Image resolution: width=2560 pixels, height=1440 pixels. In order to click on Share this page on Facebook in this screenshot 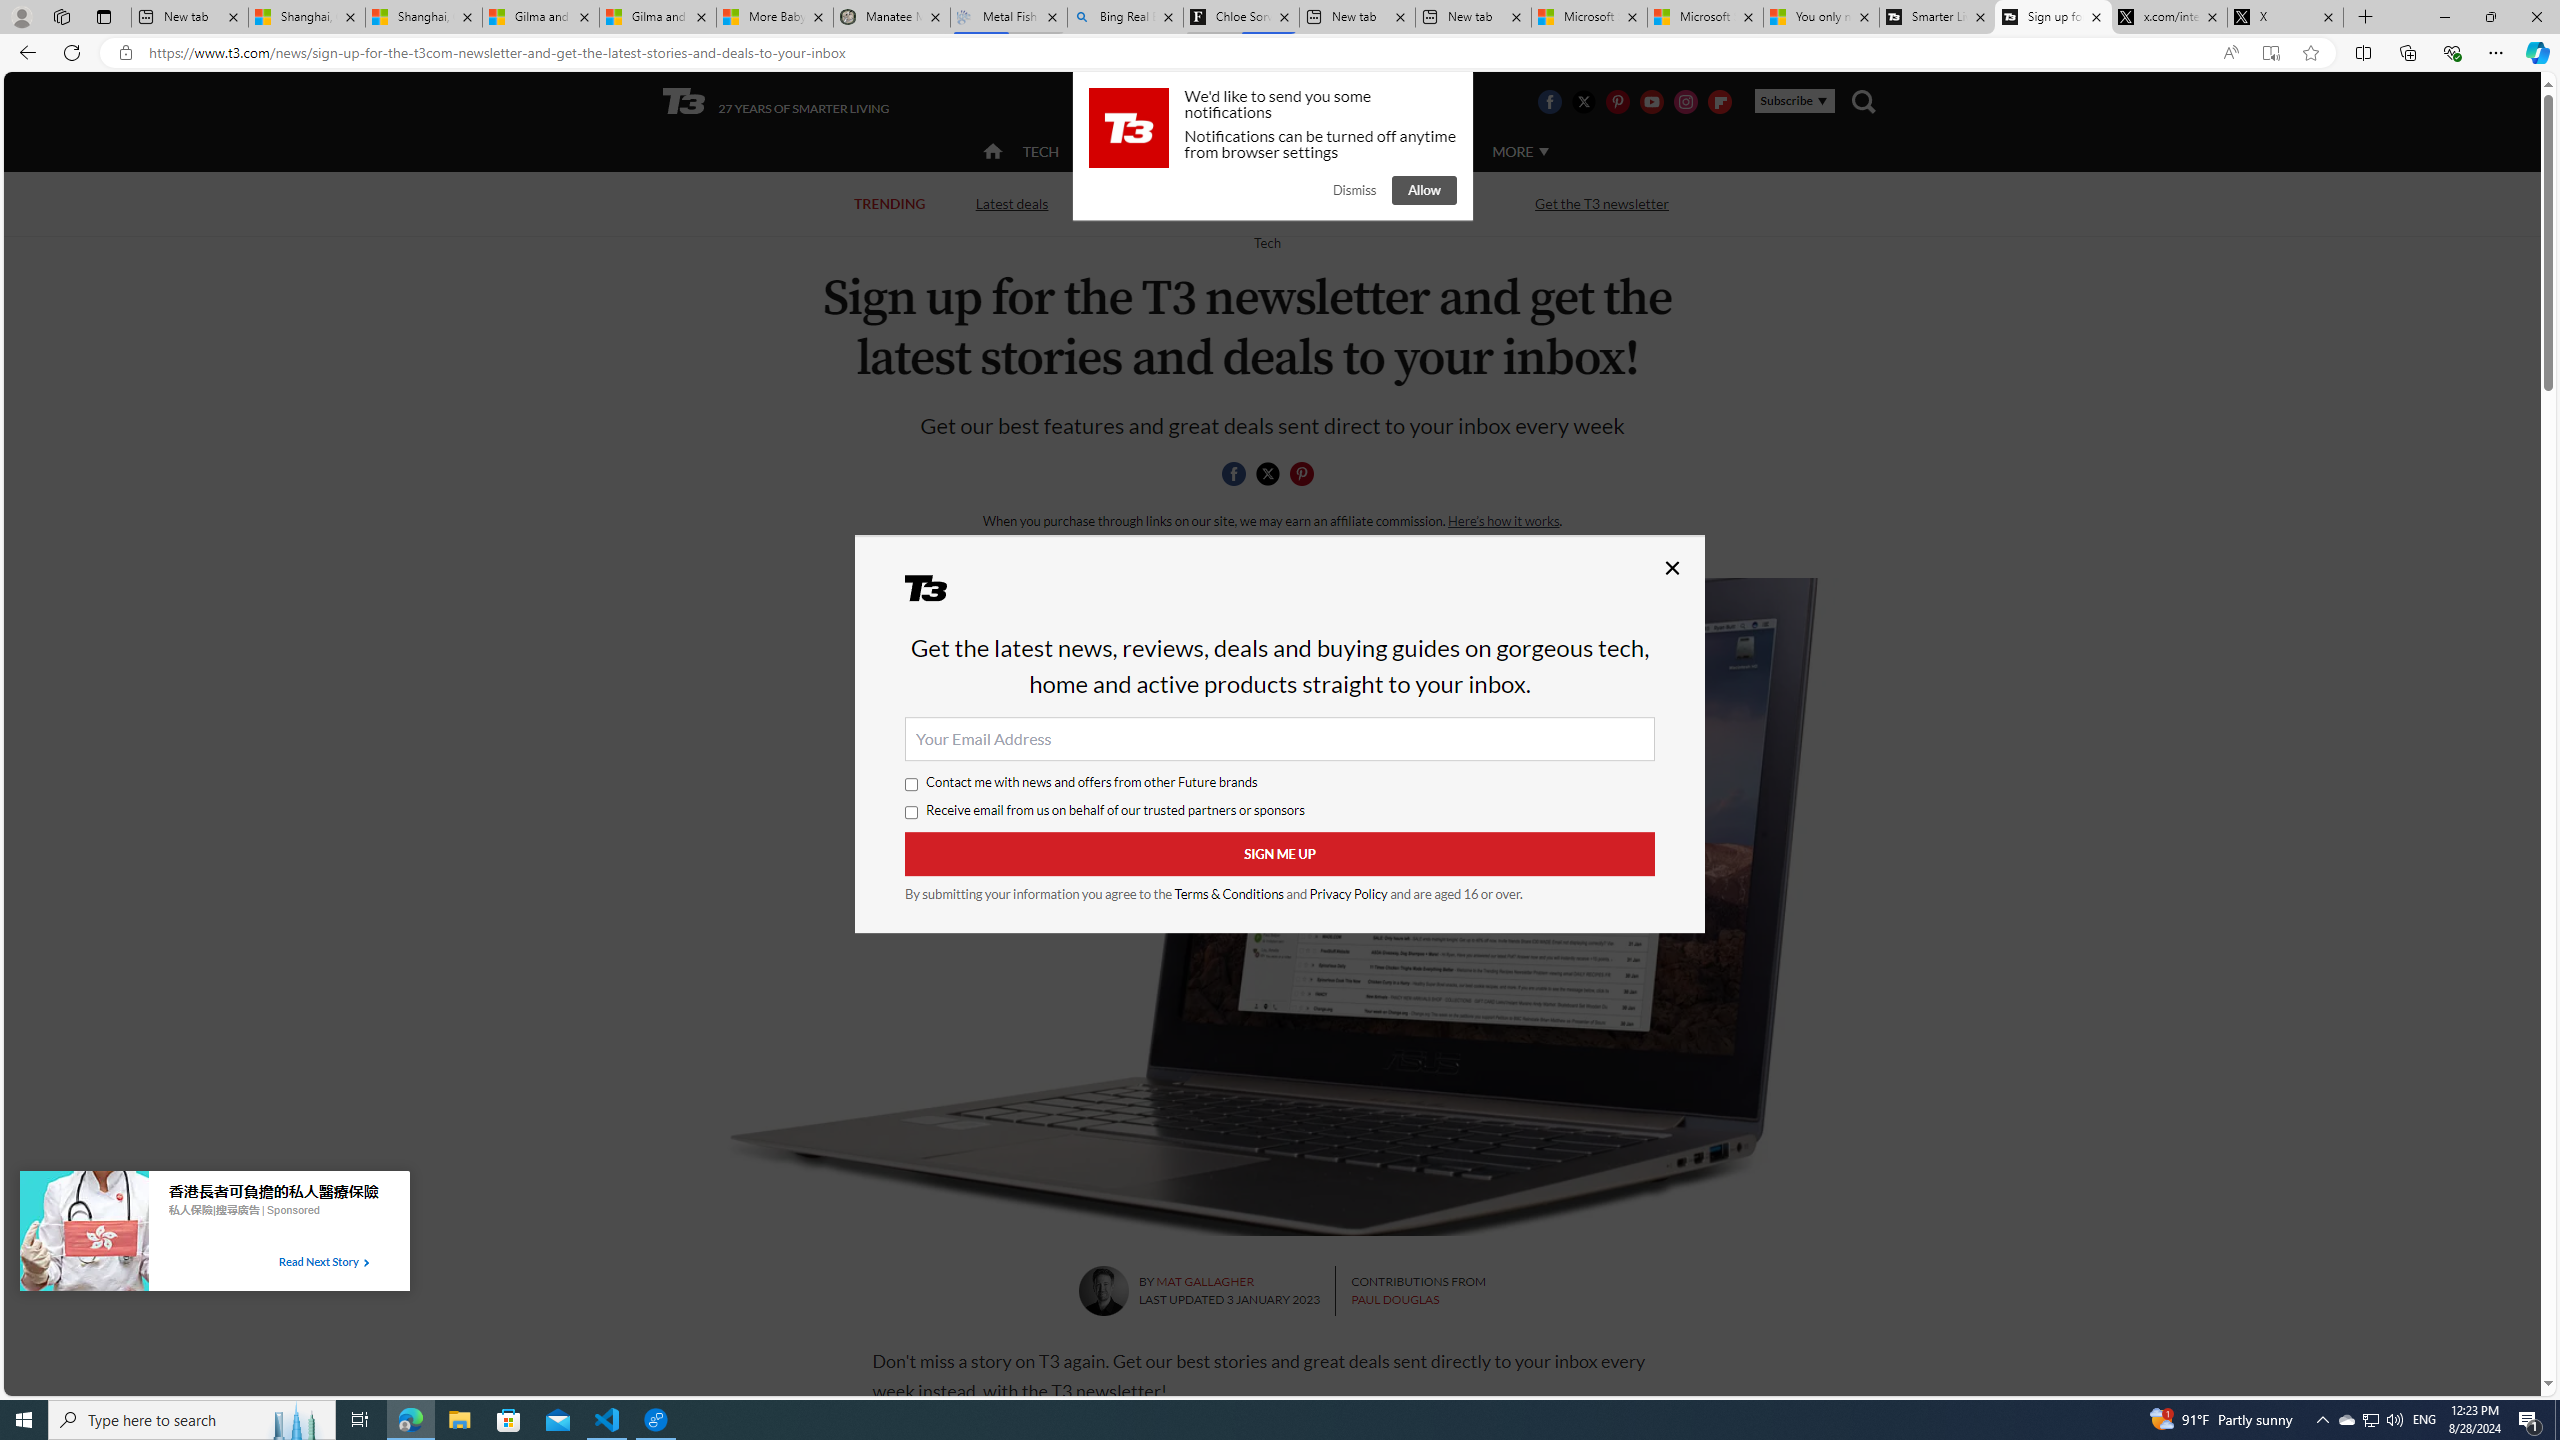, I will do `click(1234, 474)`.